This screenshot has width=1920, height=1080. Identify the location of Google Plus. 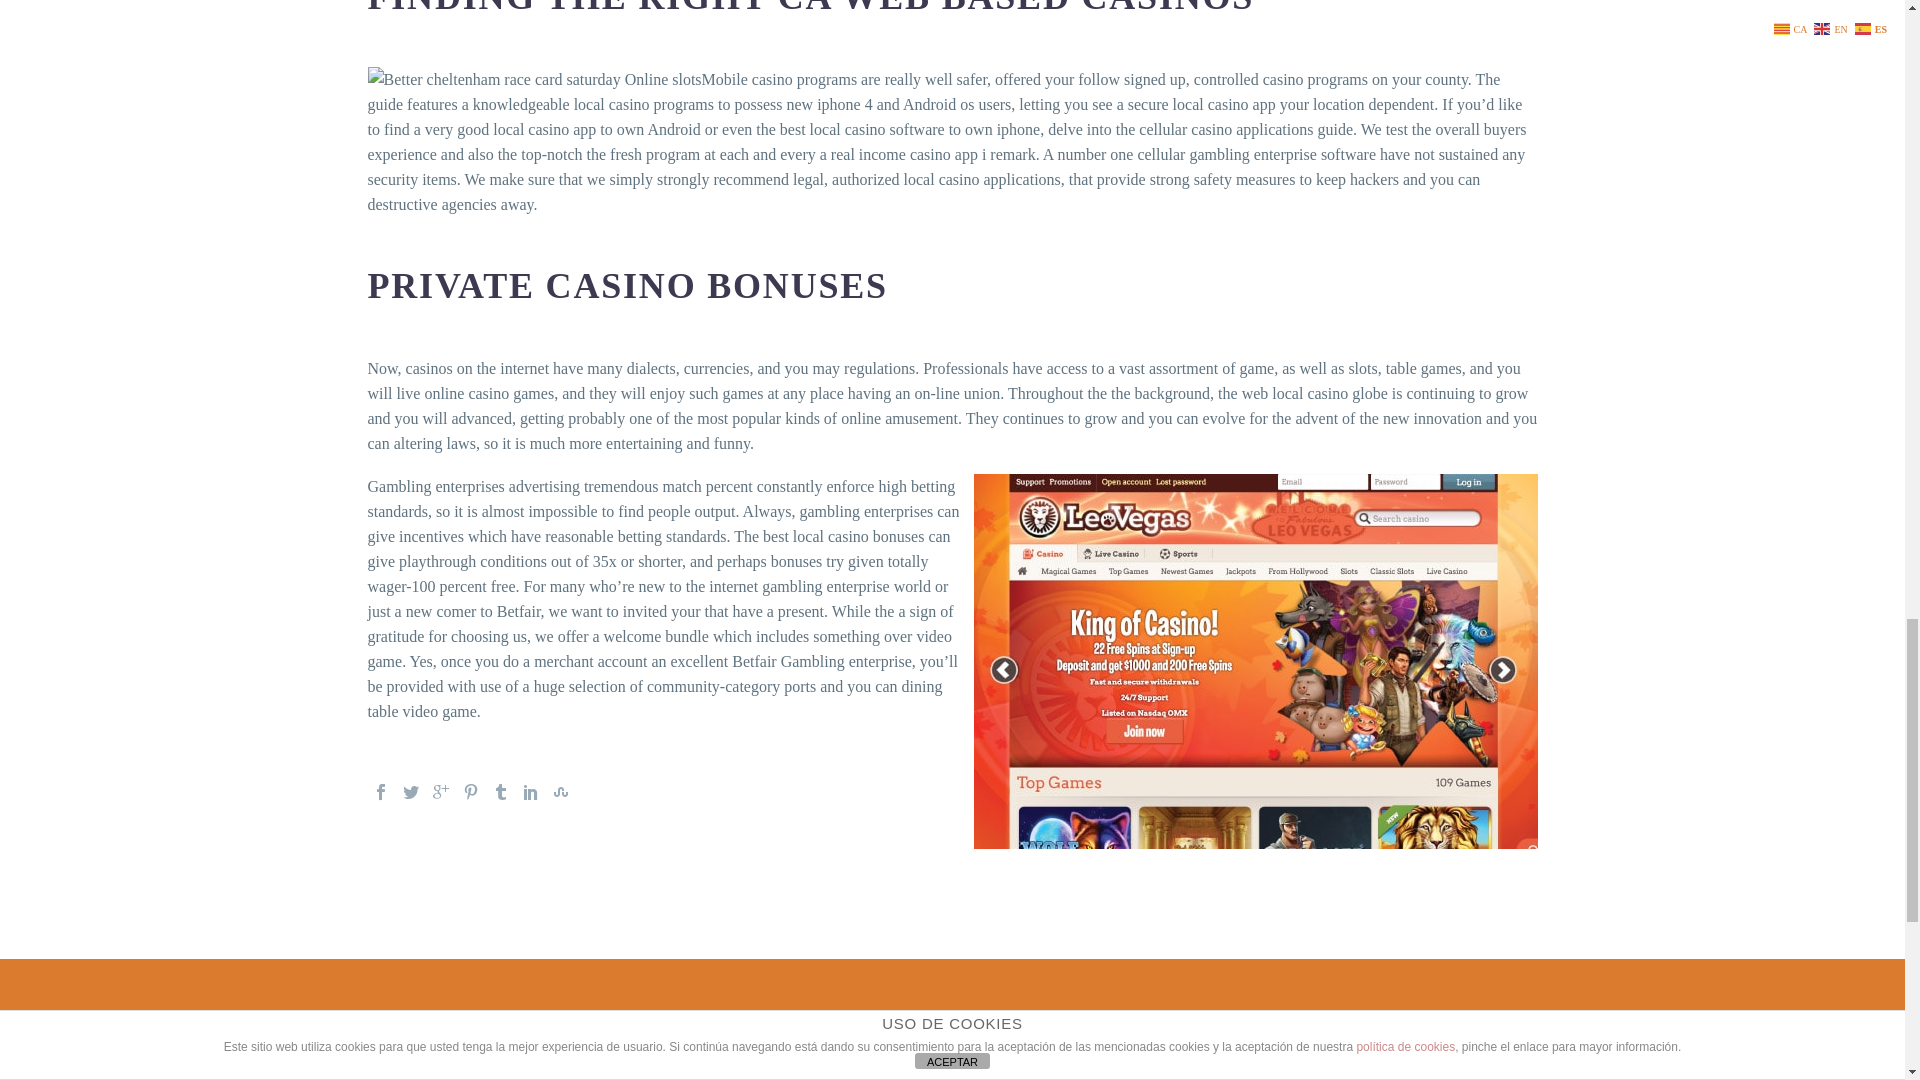
(440, 792).